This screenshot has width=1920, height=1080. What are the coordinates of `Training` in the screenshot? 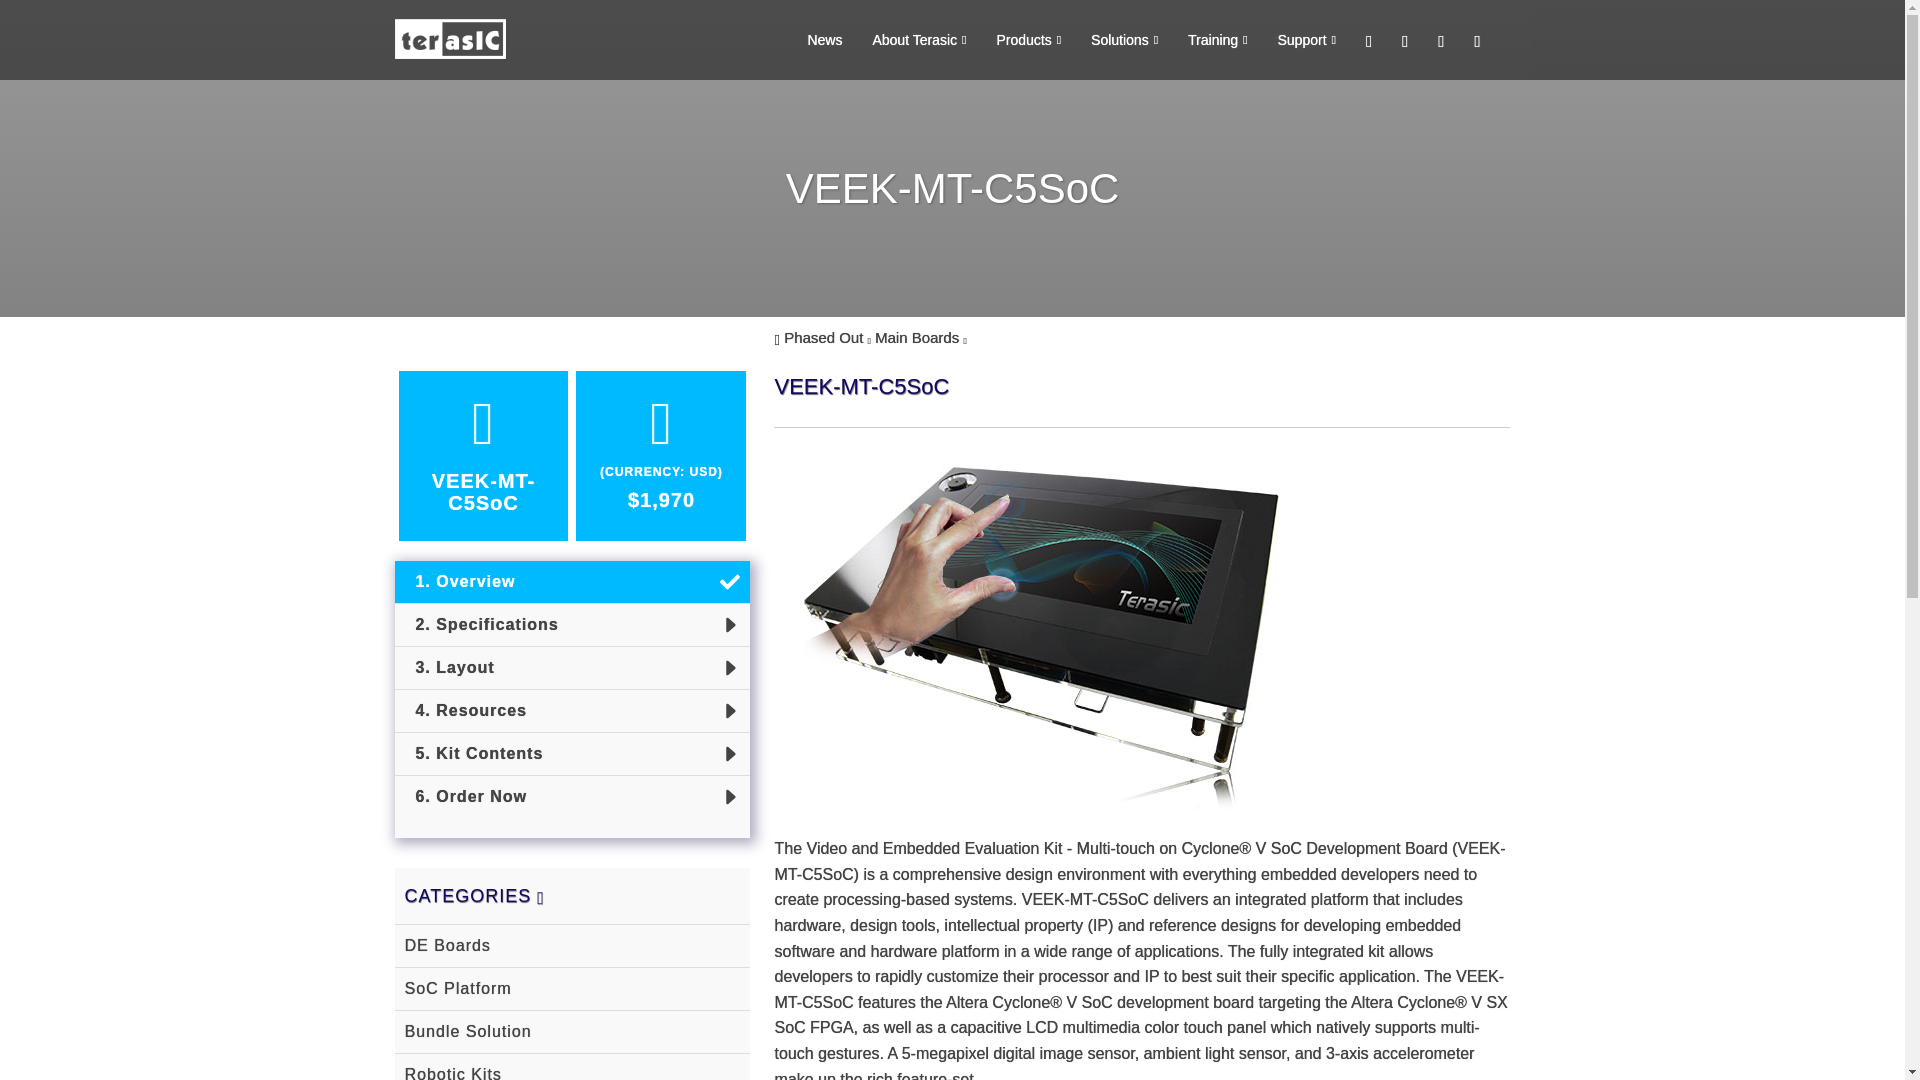 It's located at (1202, 40).